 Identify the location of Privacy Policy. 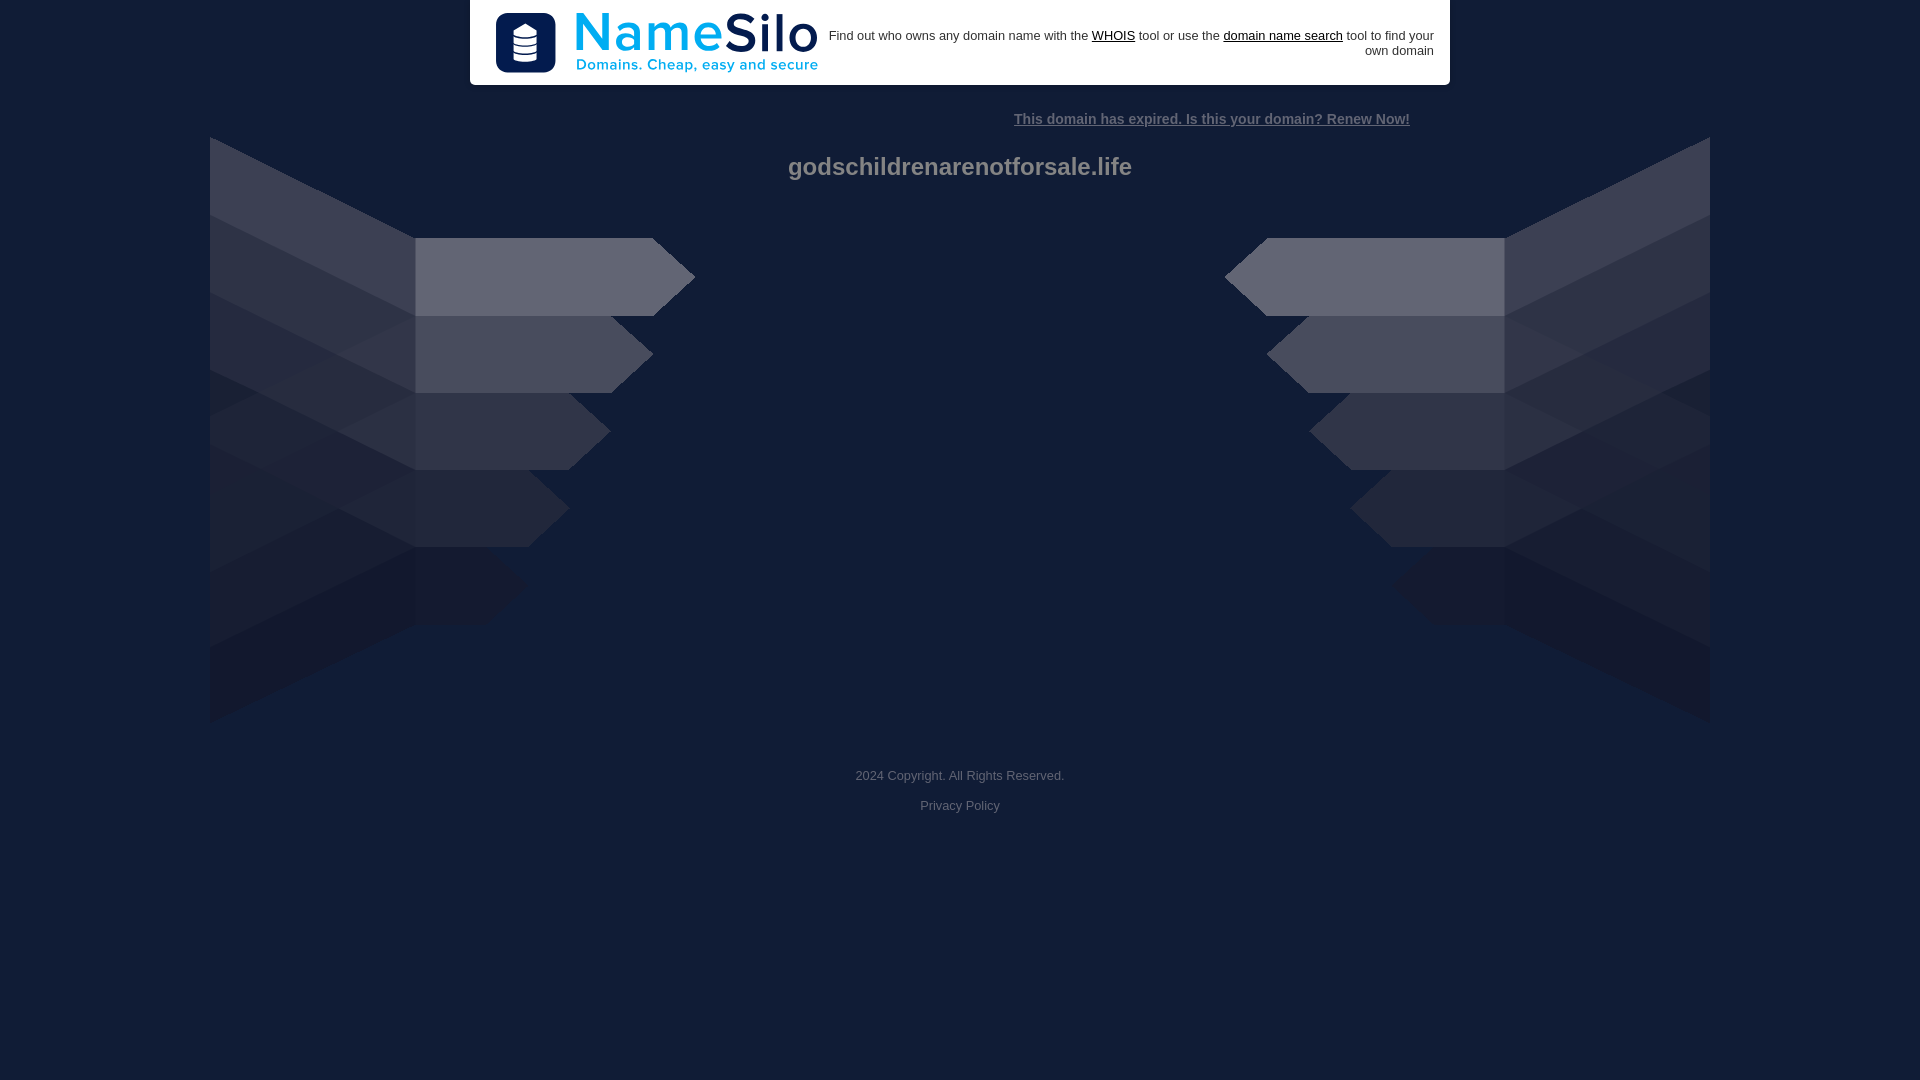
(960, 806).